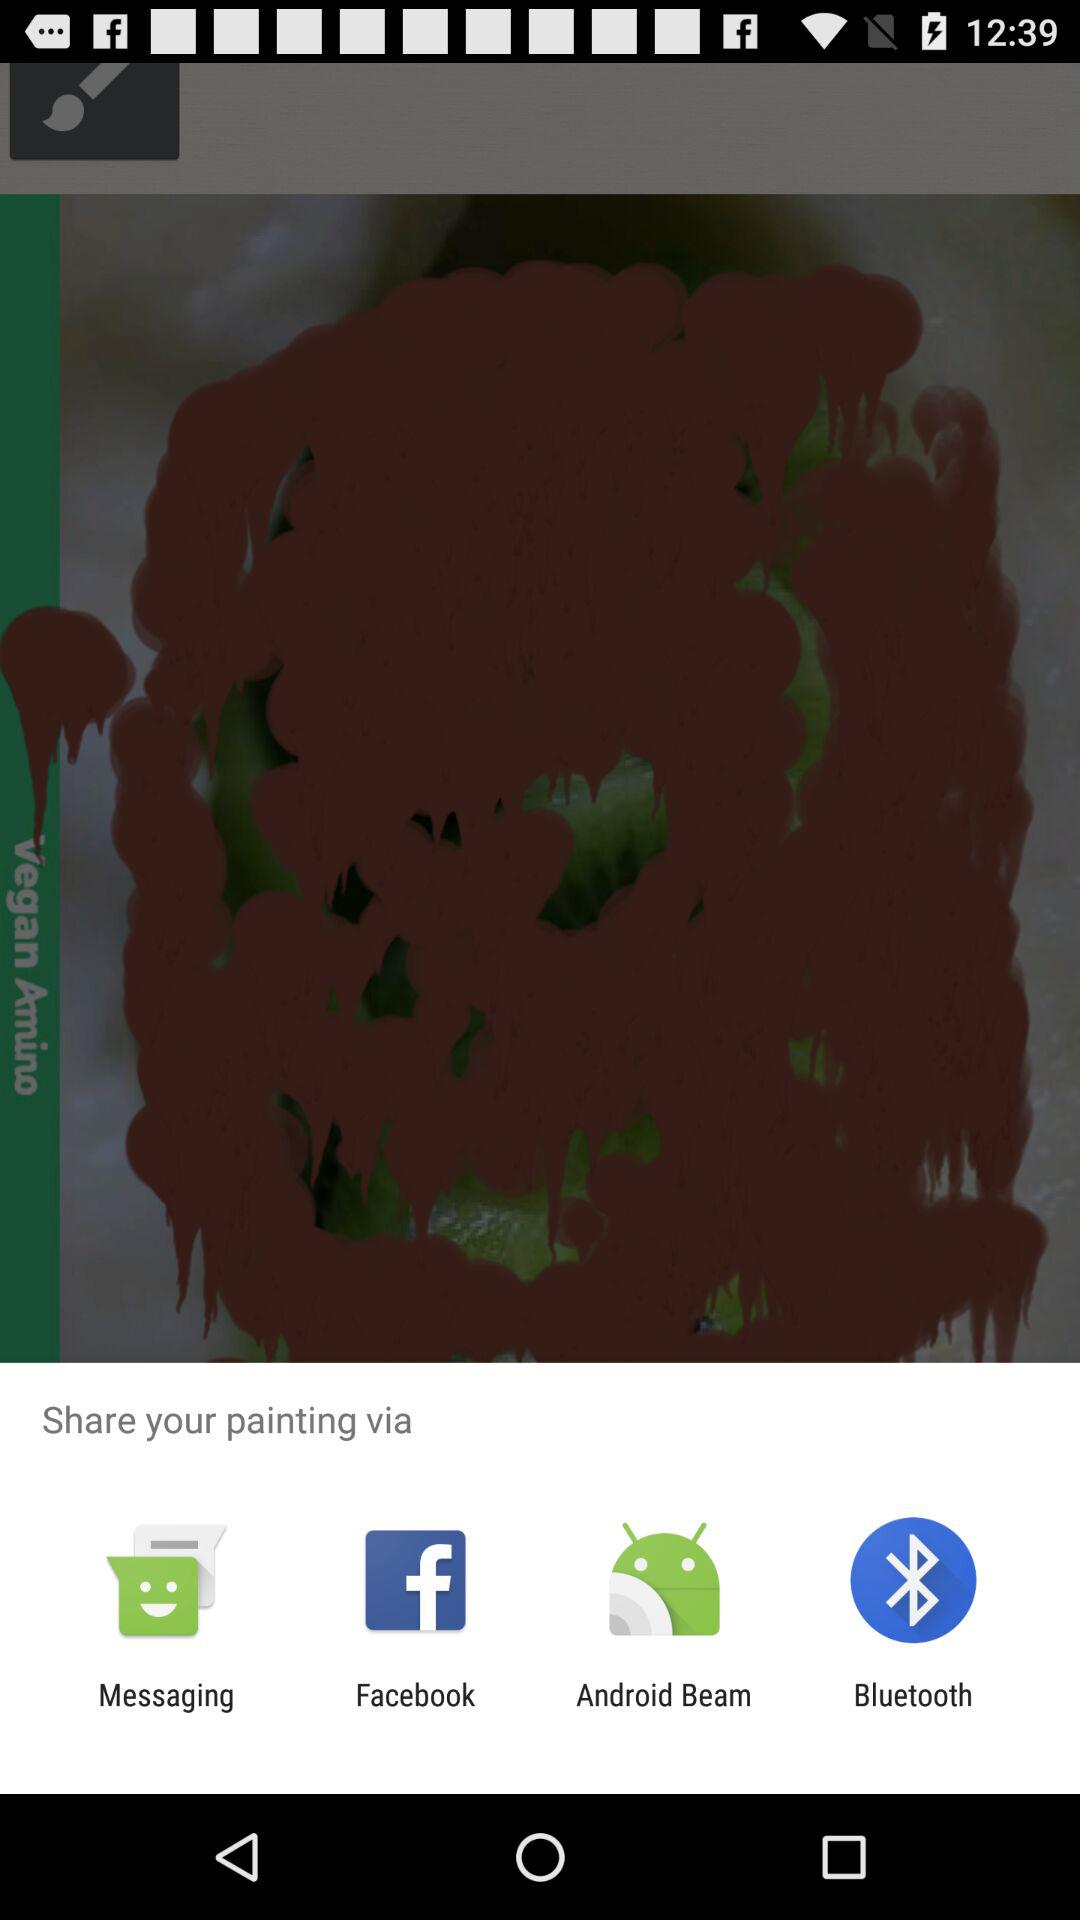 This screenshot has width=1080, height=1920. What do you see at coordinates (664, 1712) in the screenshot?
I see `open icon next to bluetooth app` at bounding box center [664, 1712].